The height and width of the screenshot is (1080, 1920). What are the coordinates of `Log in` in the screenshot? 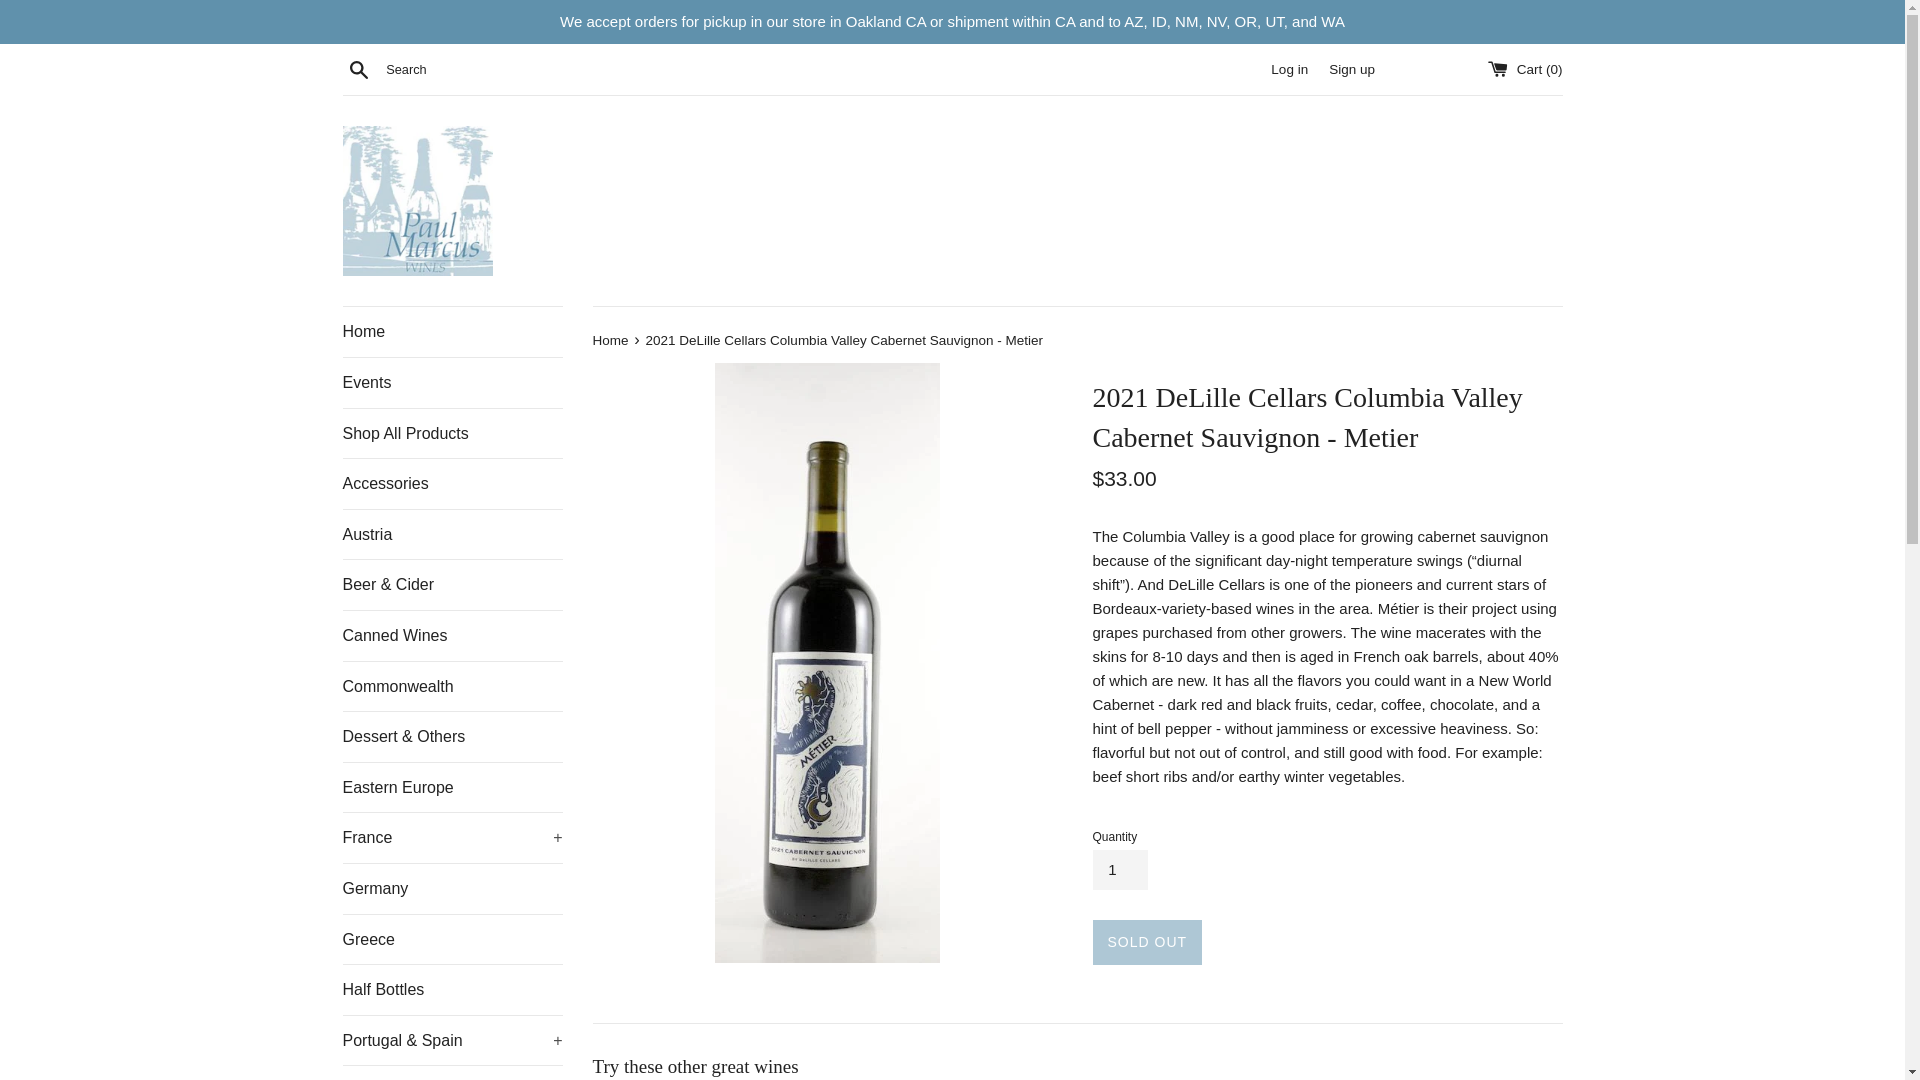 It's located at (1289, 68).